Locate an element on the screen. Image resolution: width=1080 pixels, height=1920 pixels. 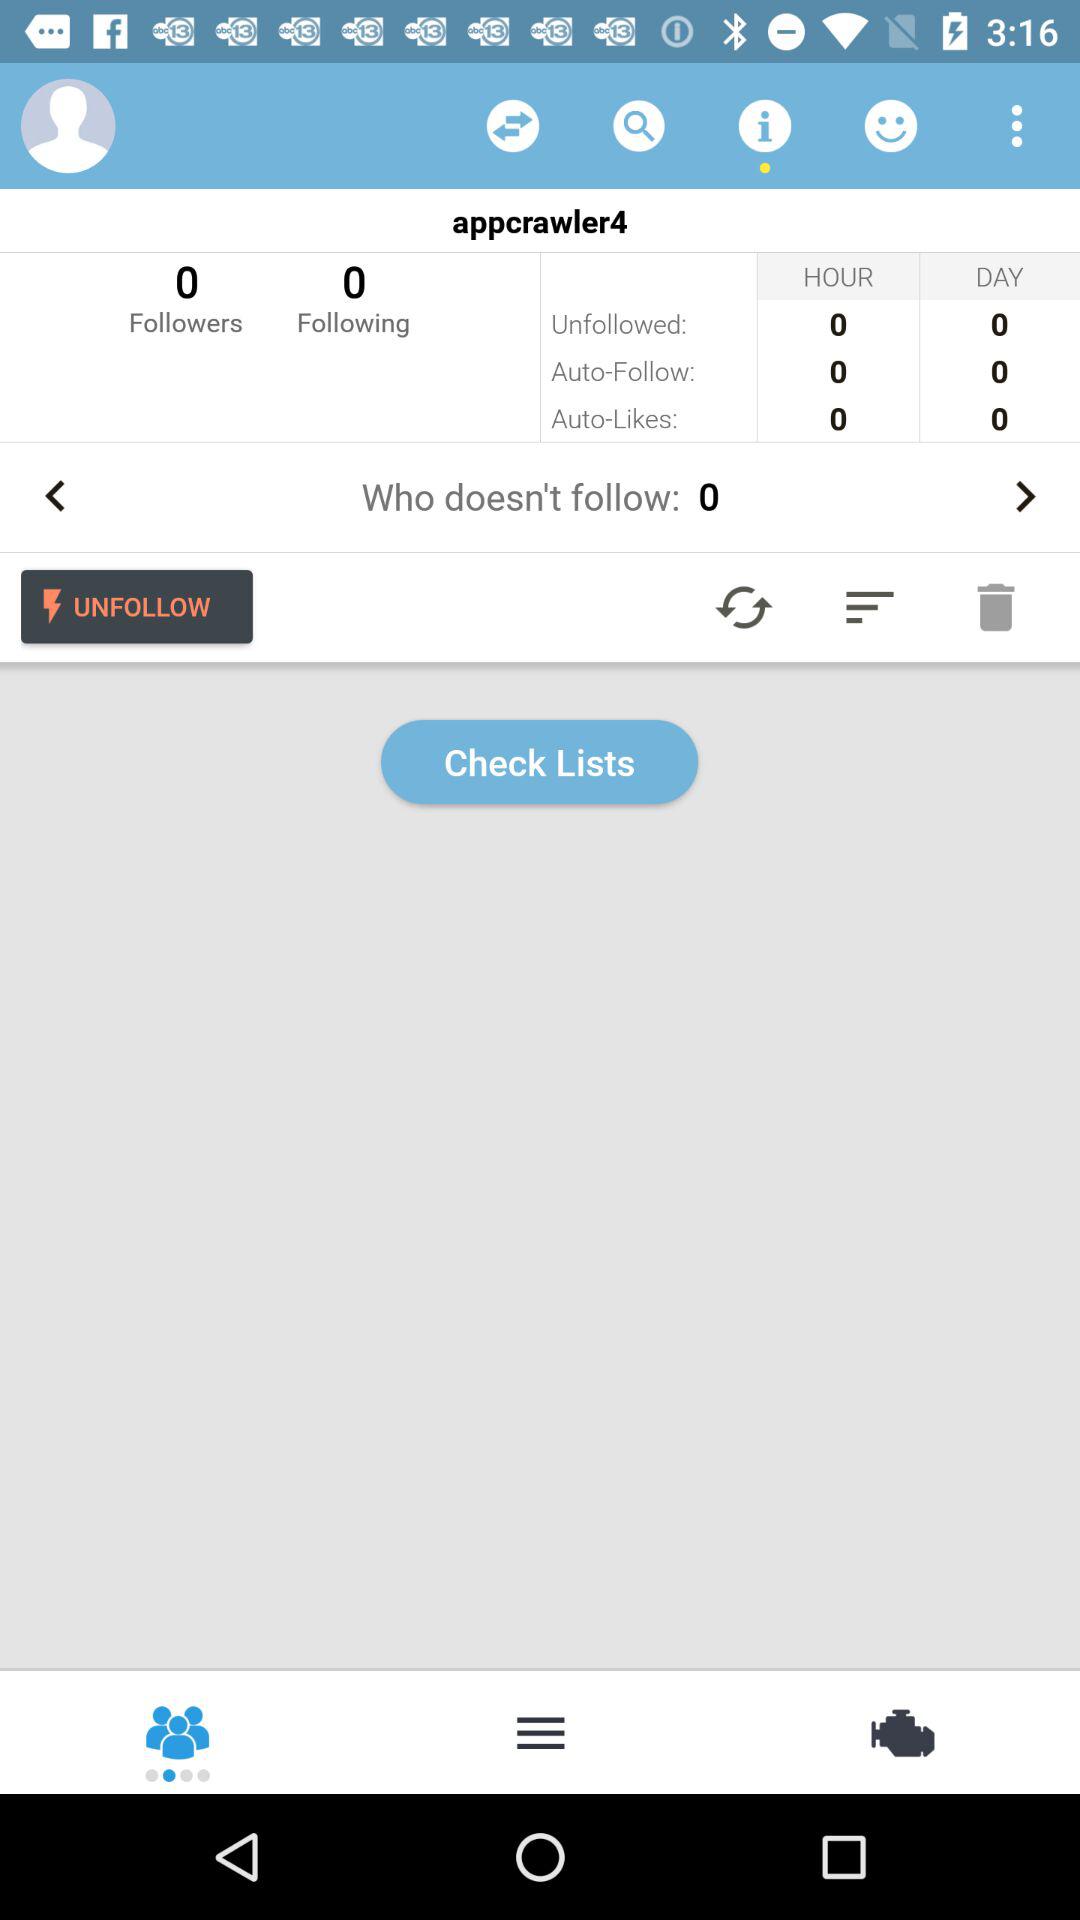
information is located at coordinates (765, 126).